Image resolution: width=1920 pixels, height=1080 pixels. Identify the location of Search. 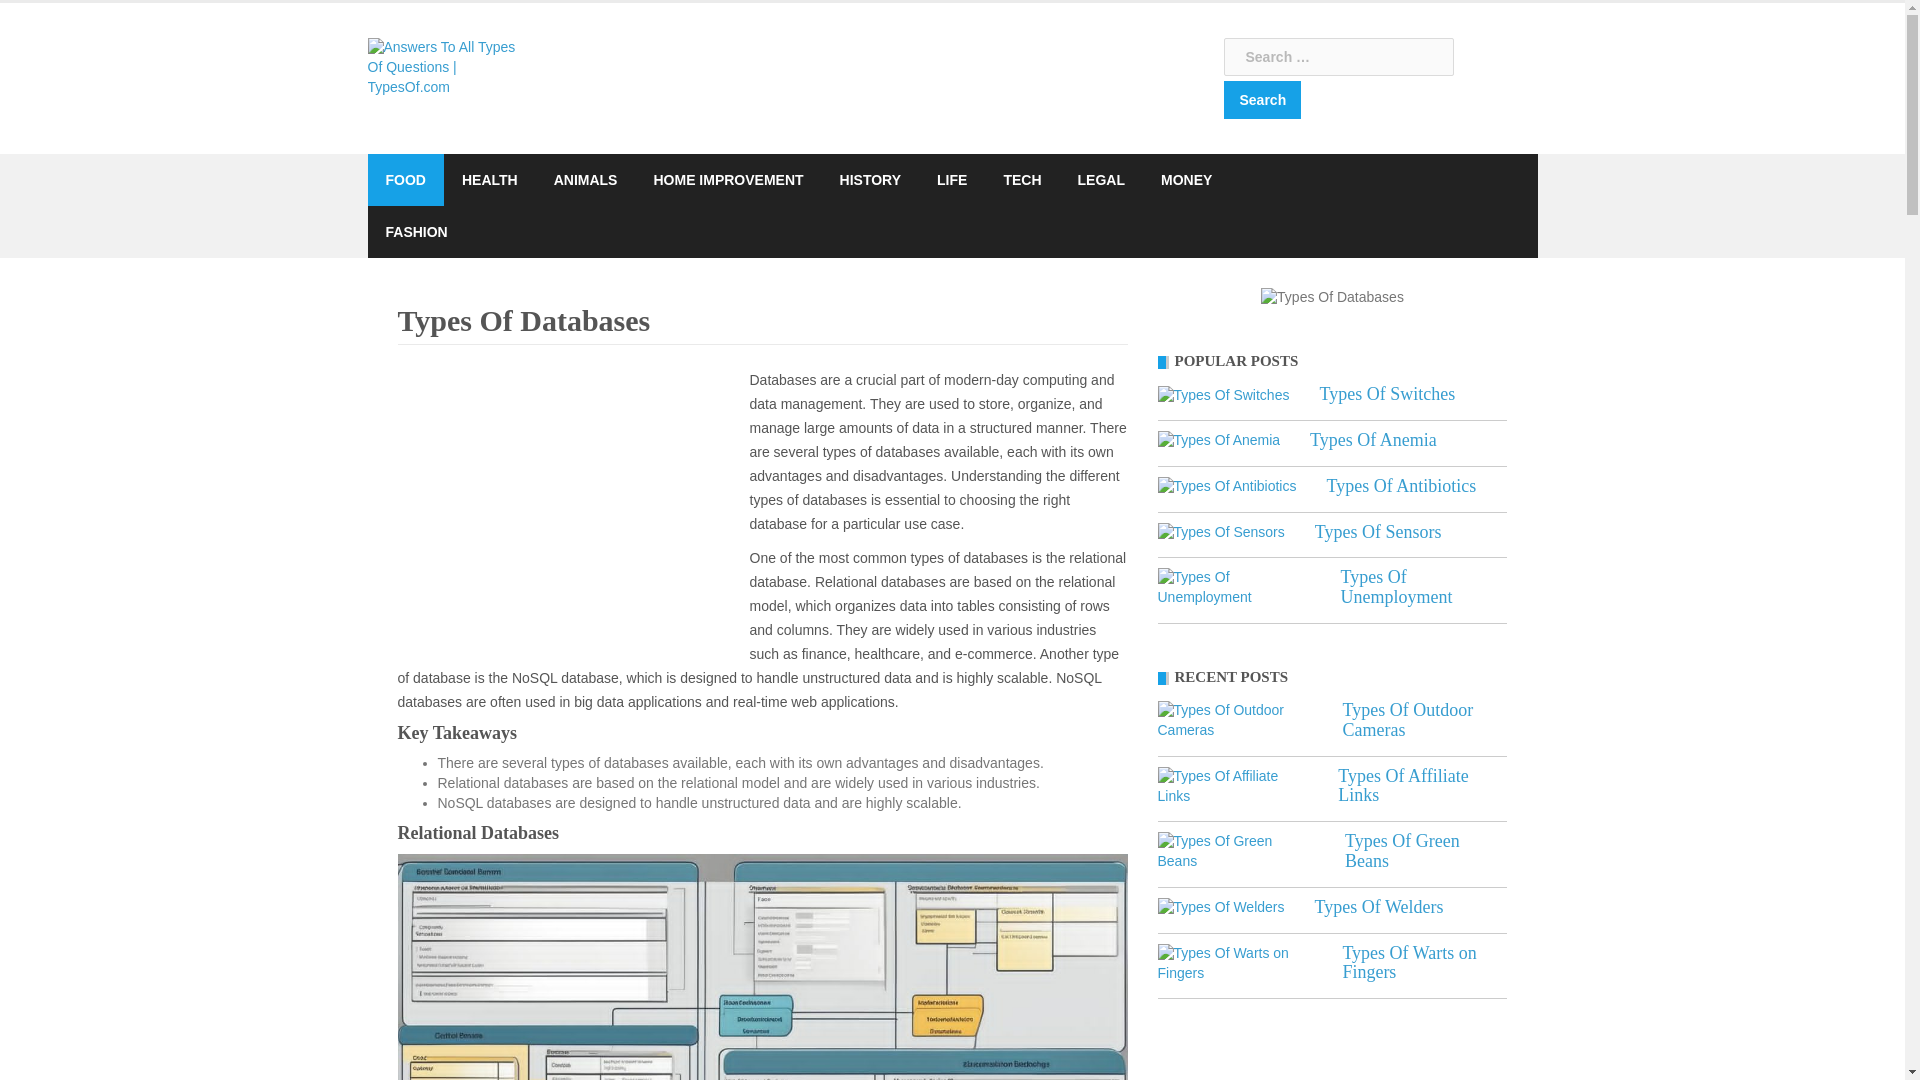
(1262, 100).